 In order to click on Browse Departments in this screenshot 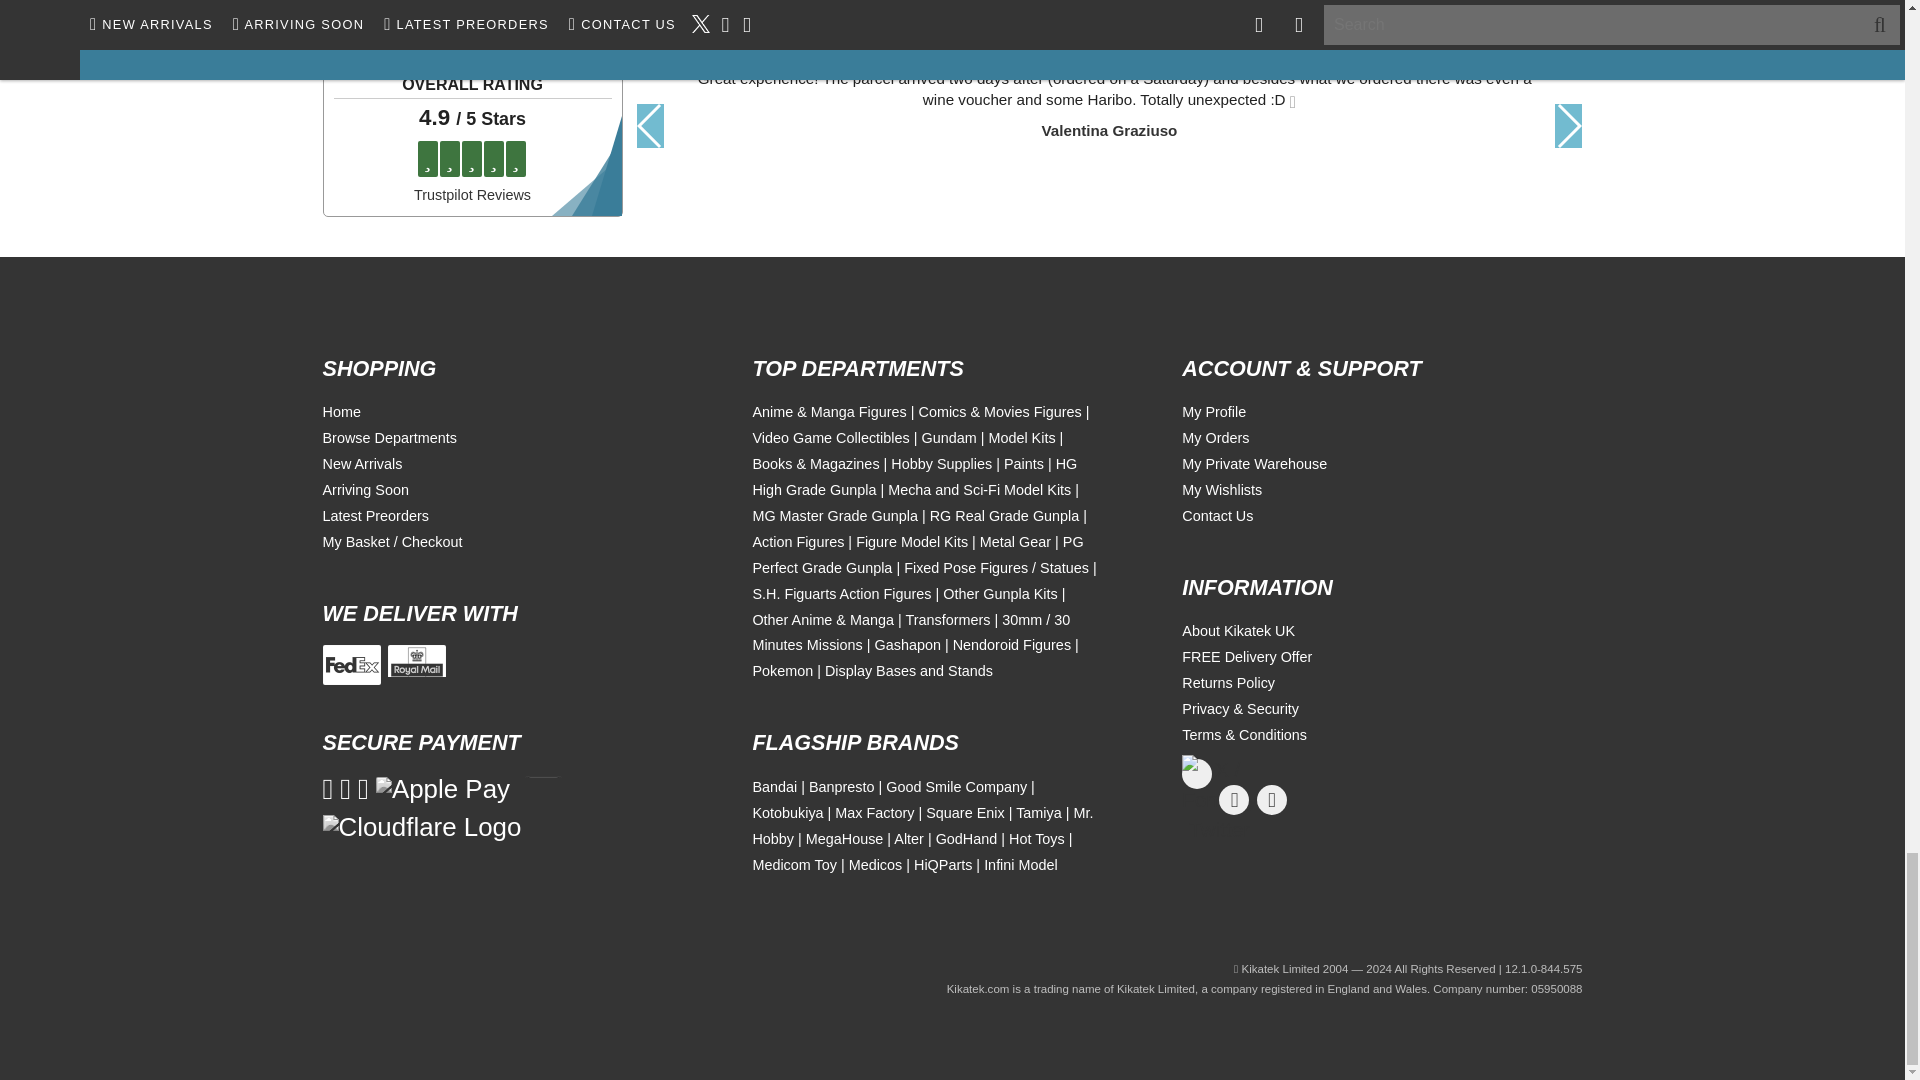, I will do `click(389, 438)`.